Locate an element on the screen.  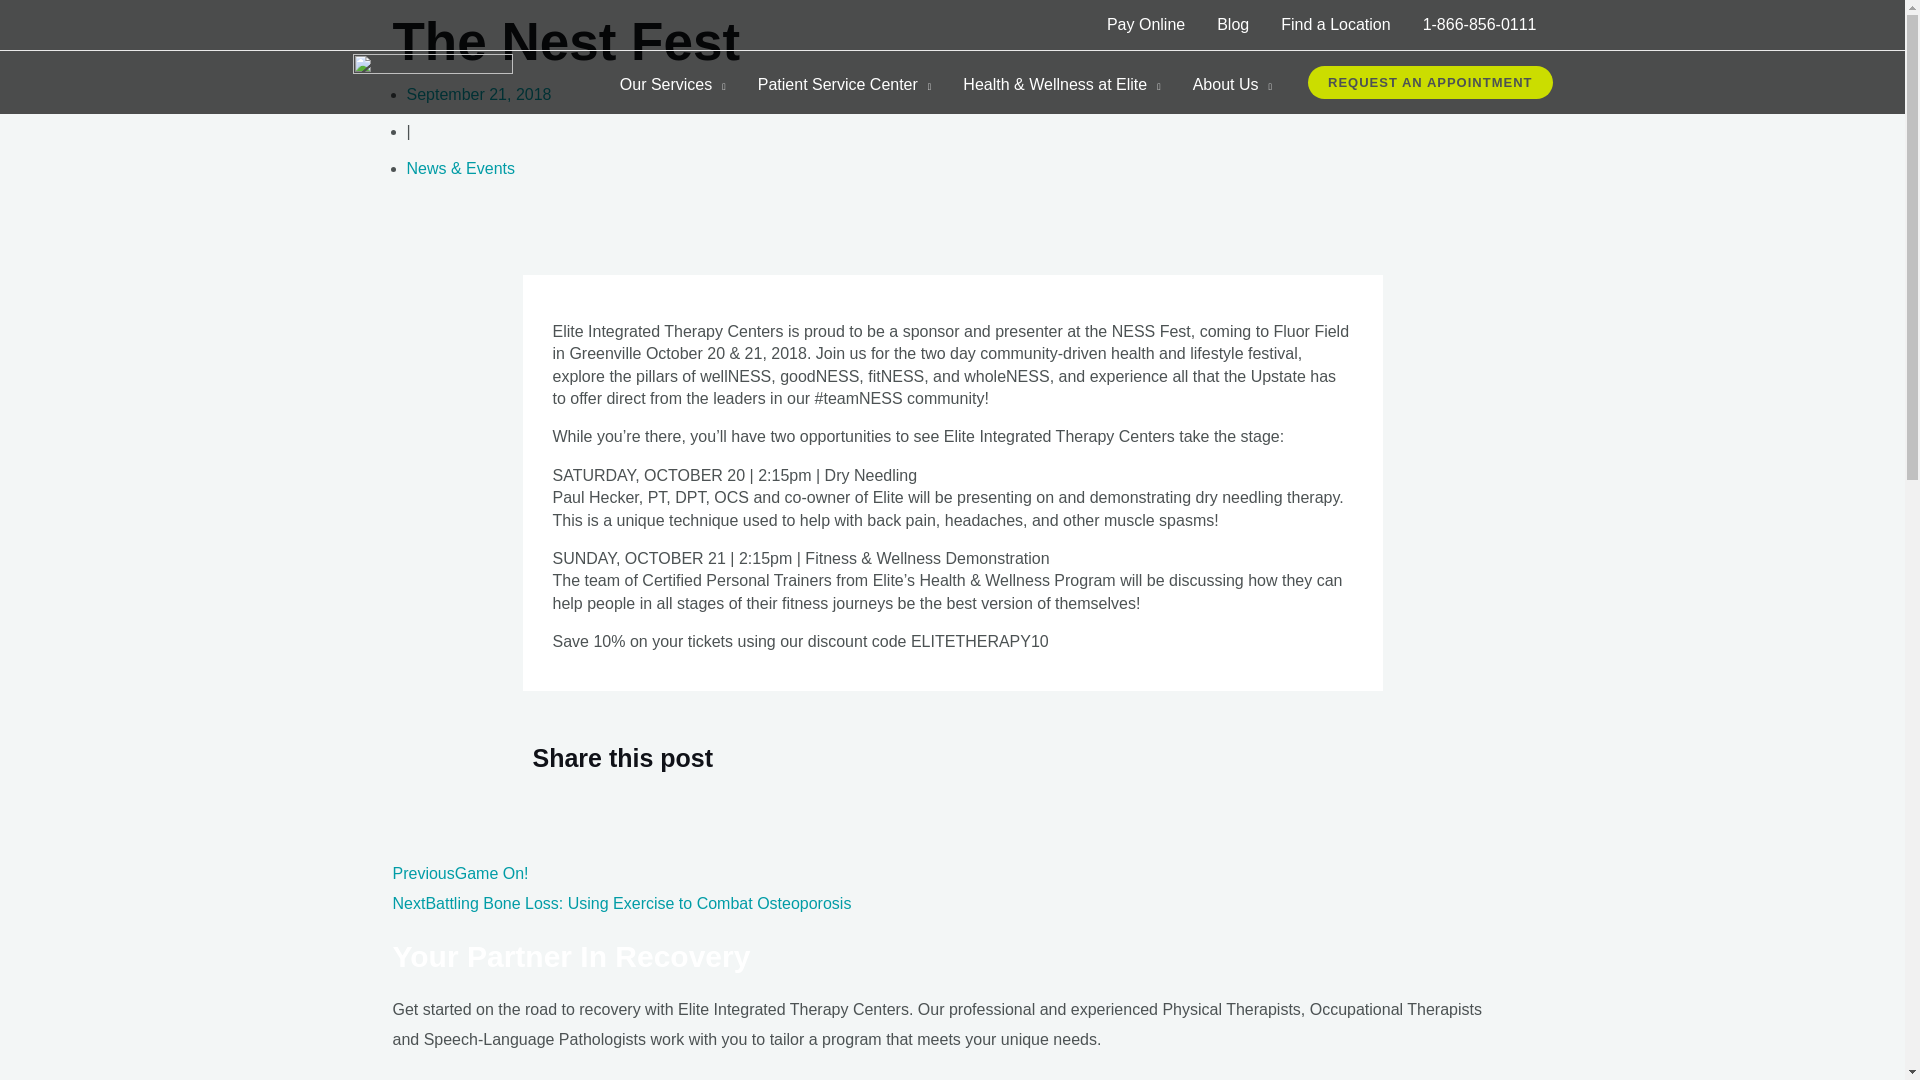
About Us is located at coordinates (1232, 85).